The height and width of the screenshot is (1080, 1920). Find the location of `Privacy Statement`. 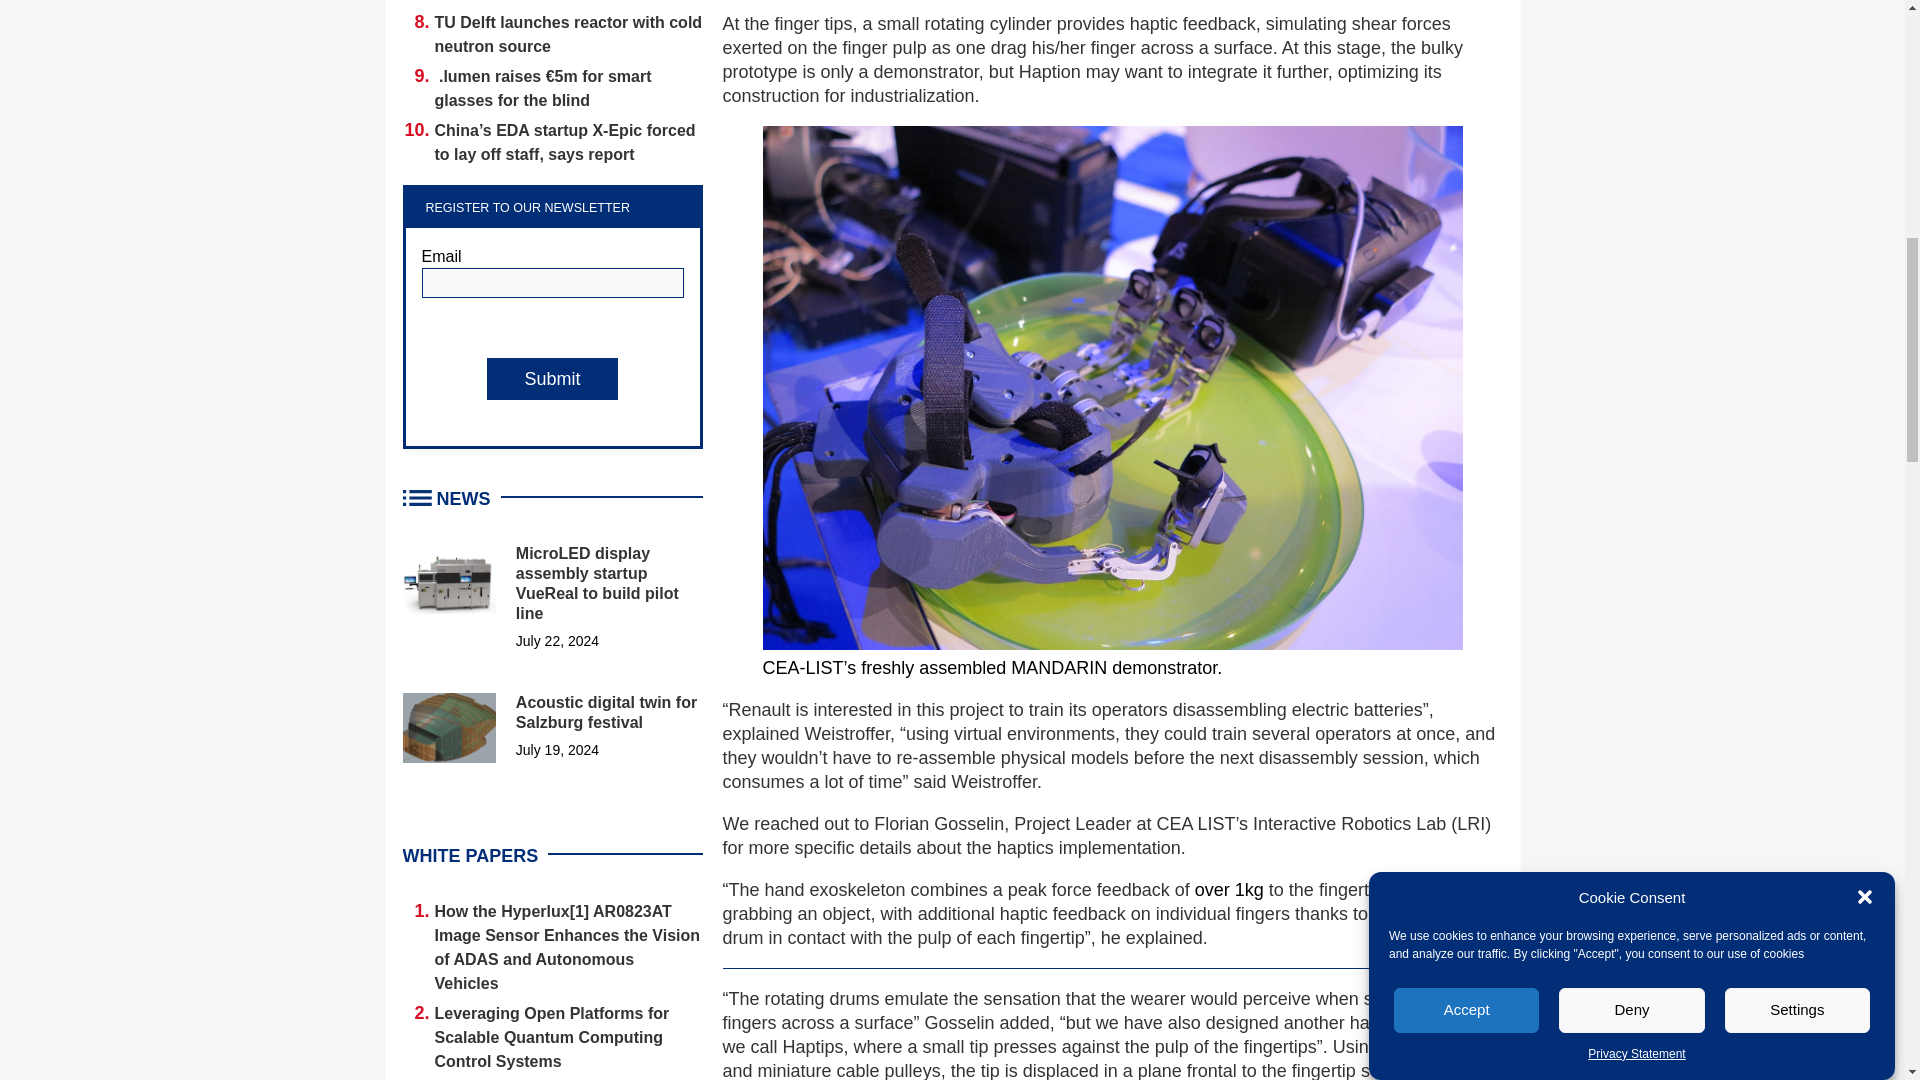

Privacy Statement is located at coordinates (1636, 36).